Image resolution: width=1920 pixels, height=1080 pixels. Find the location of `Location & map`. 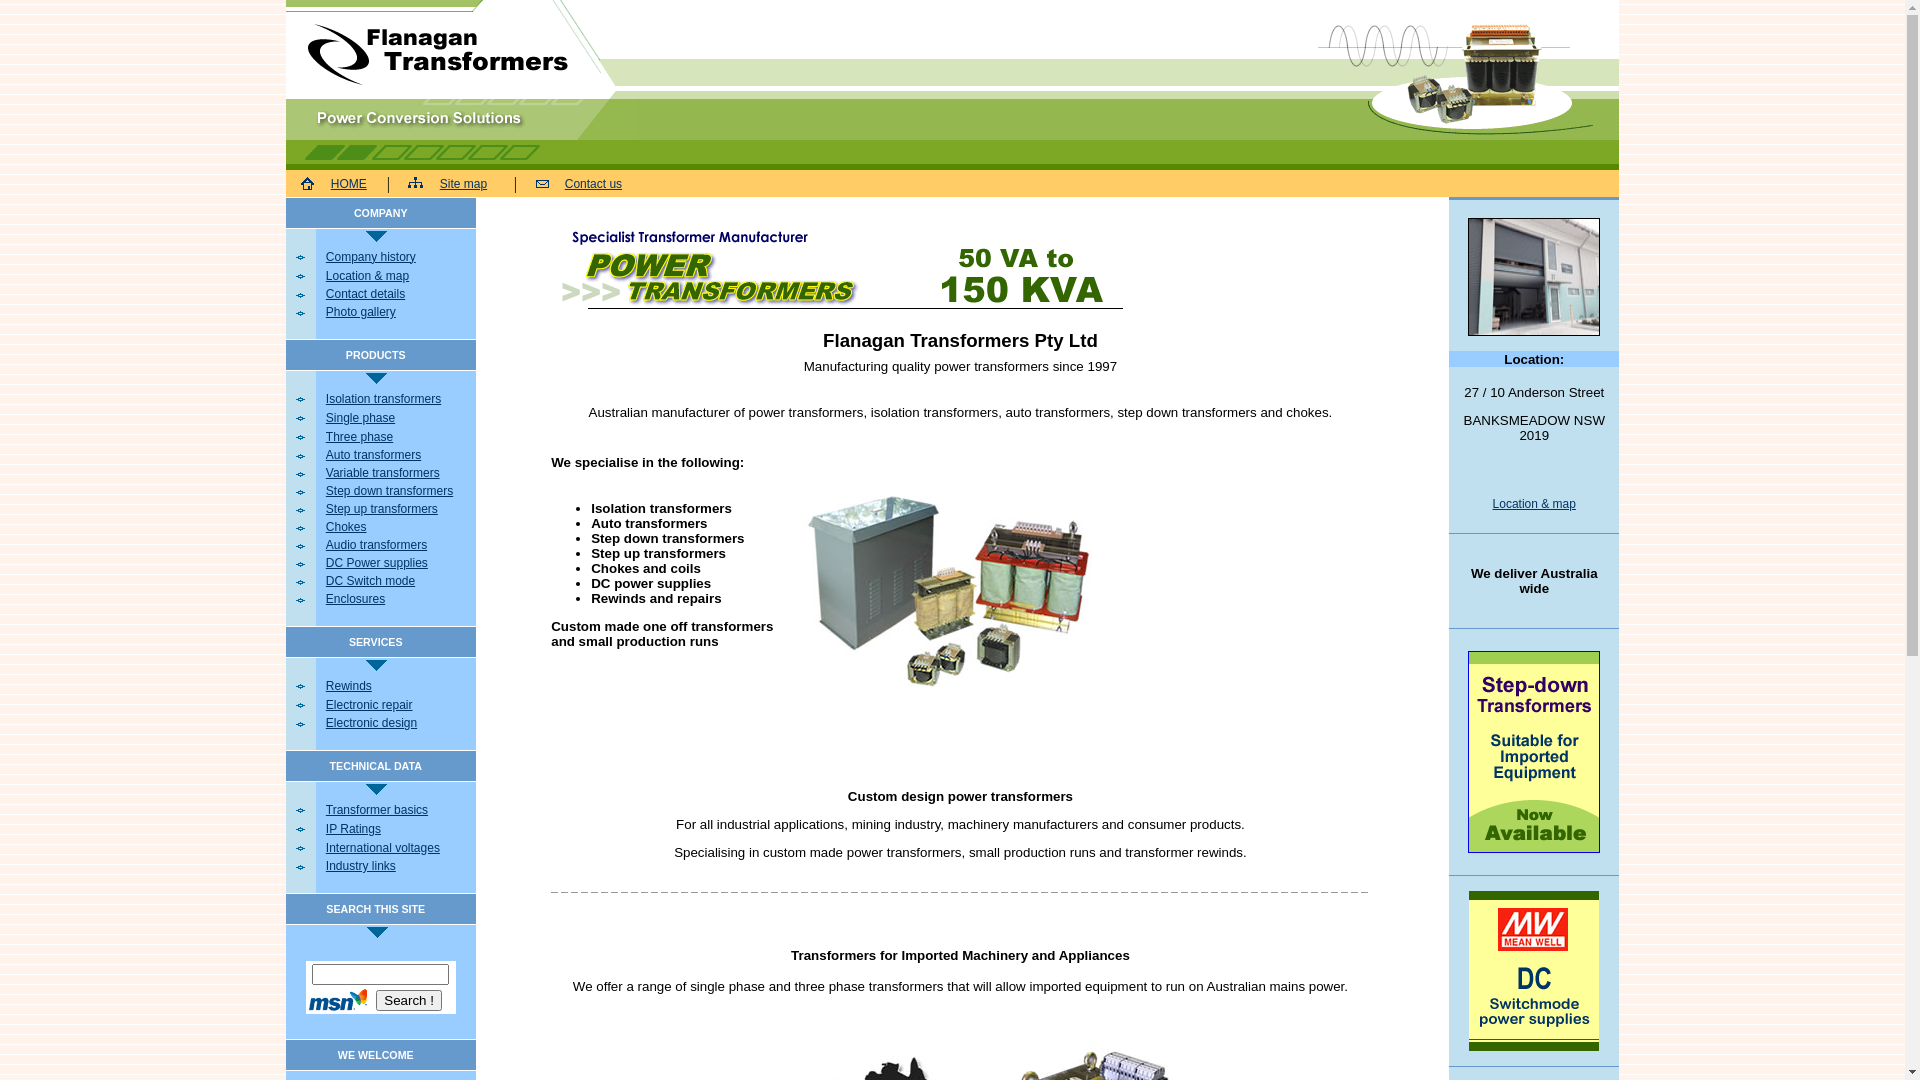

Location & map is located at coordinates (398, 275).